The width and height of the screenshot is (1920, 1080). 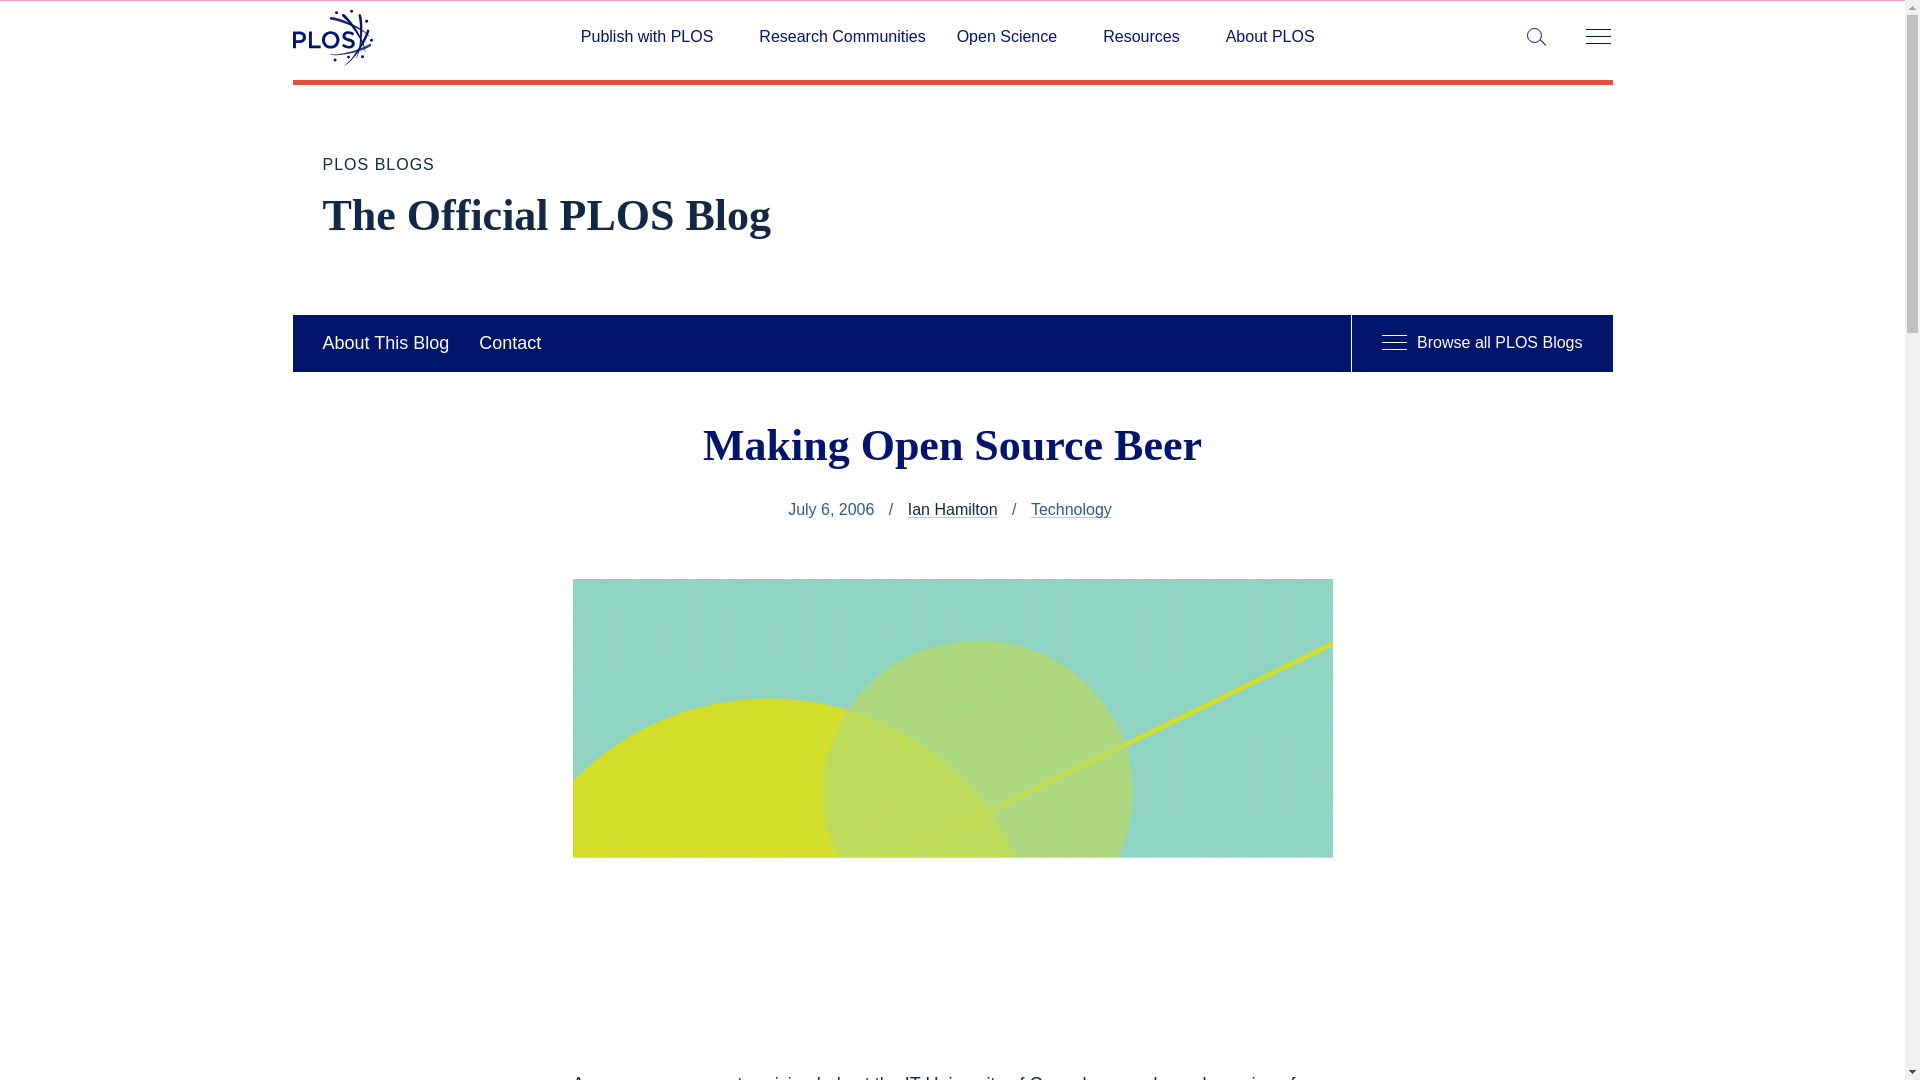 What do you see at coordinates (1597, 38) in the screenshot?
I see `Menu` at bounding box center [1597, 38].